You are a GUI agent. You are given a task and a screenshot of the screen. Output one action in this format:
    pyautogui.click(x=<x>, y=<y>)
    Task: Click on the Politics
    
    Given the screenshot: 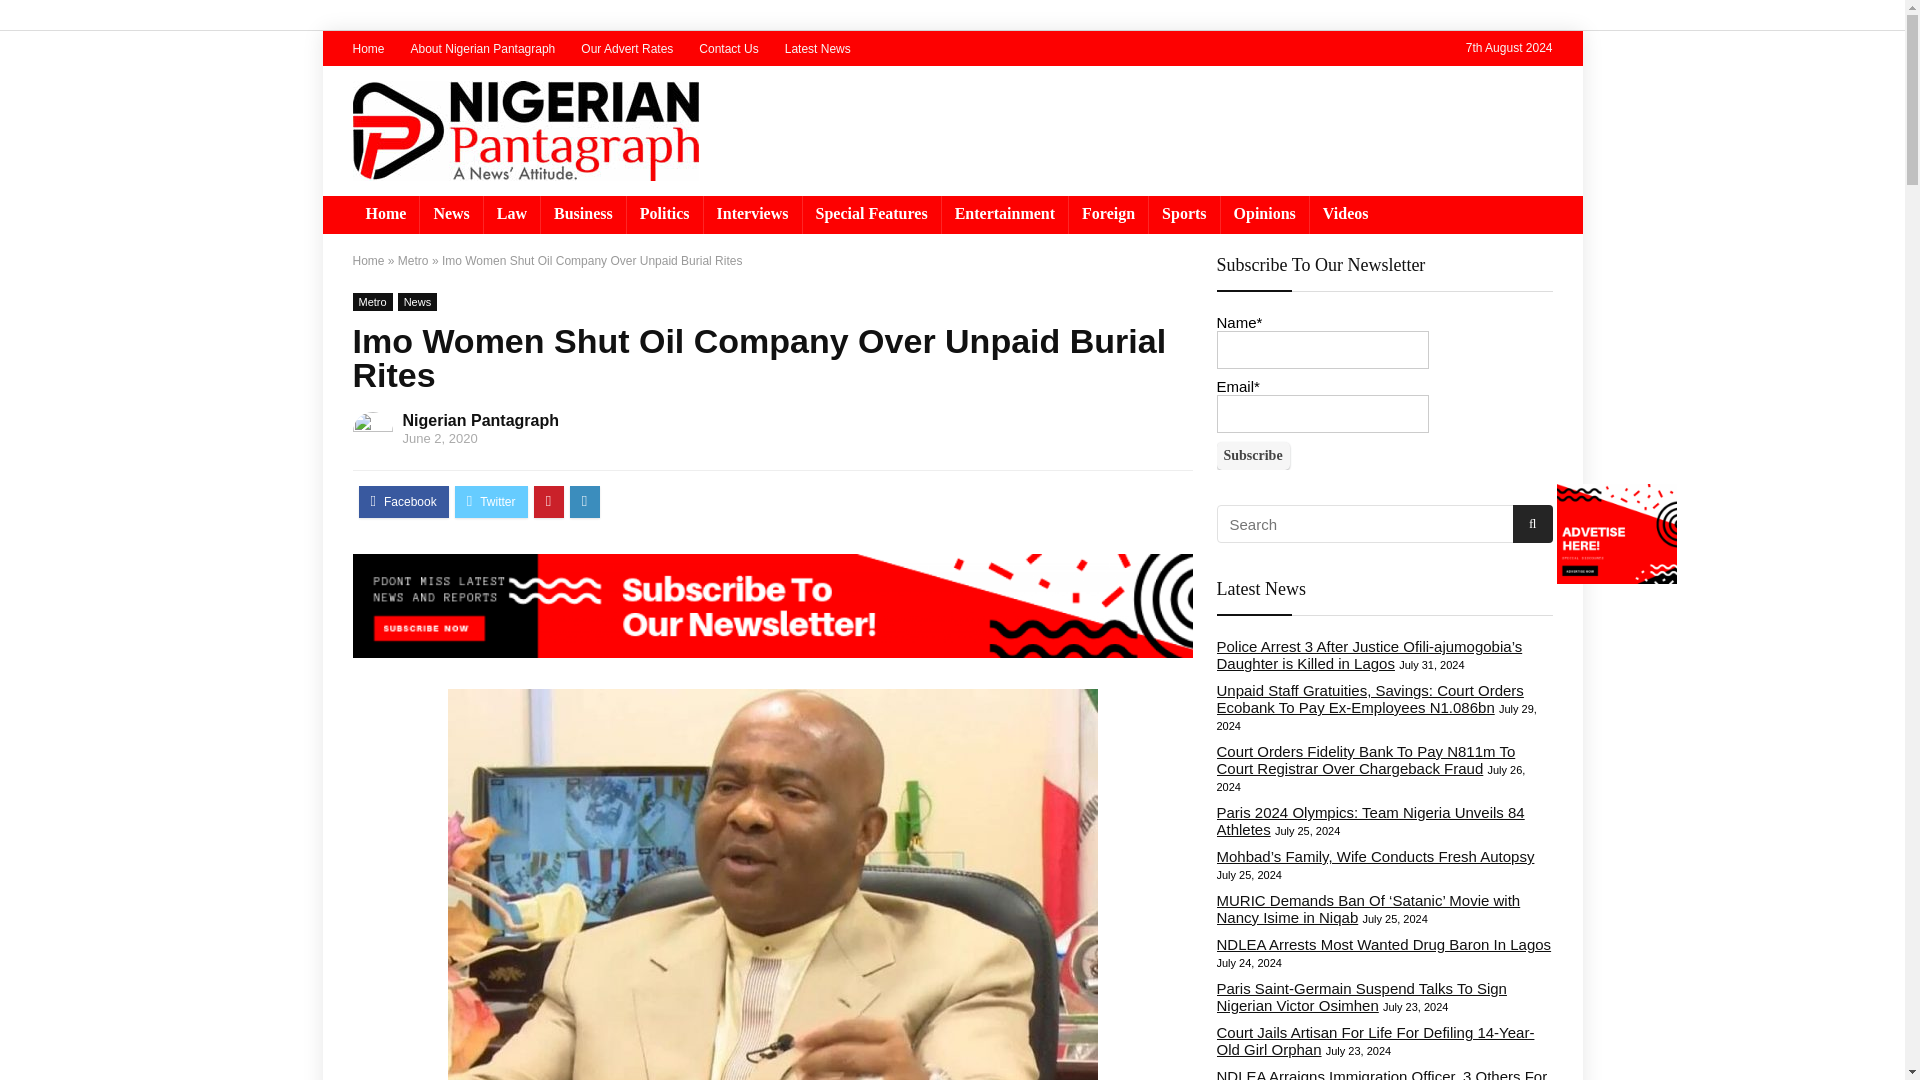 What is the action you would take?
    pyautogui.click(x=664, y=214)
    